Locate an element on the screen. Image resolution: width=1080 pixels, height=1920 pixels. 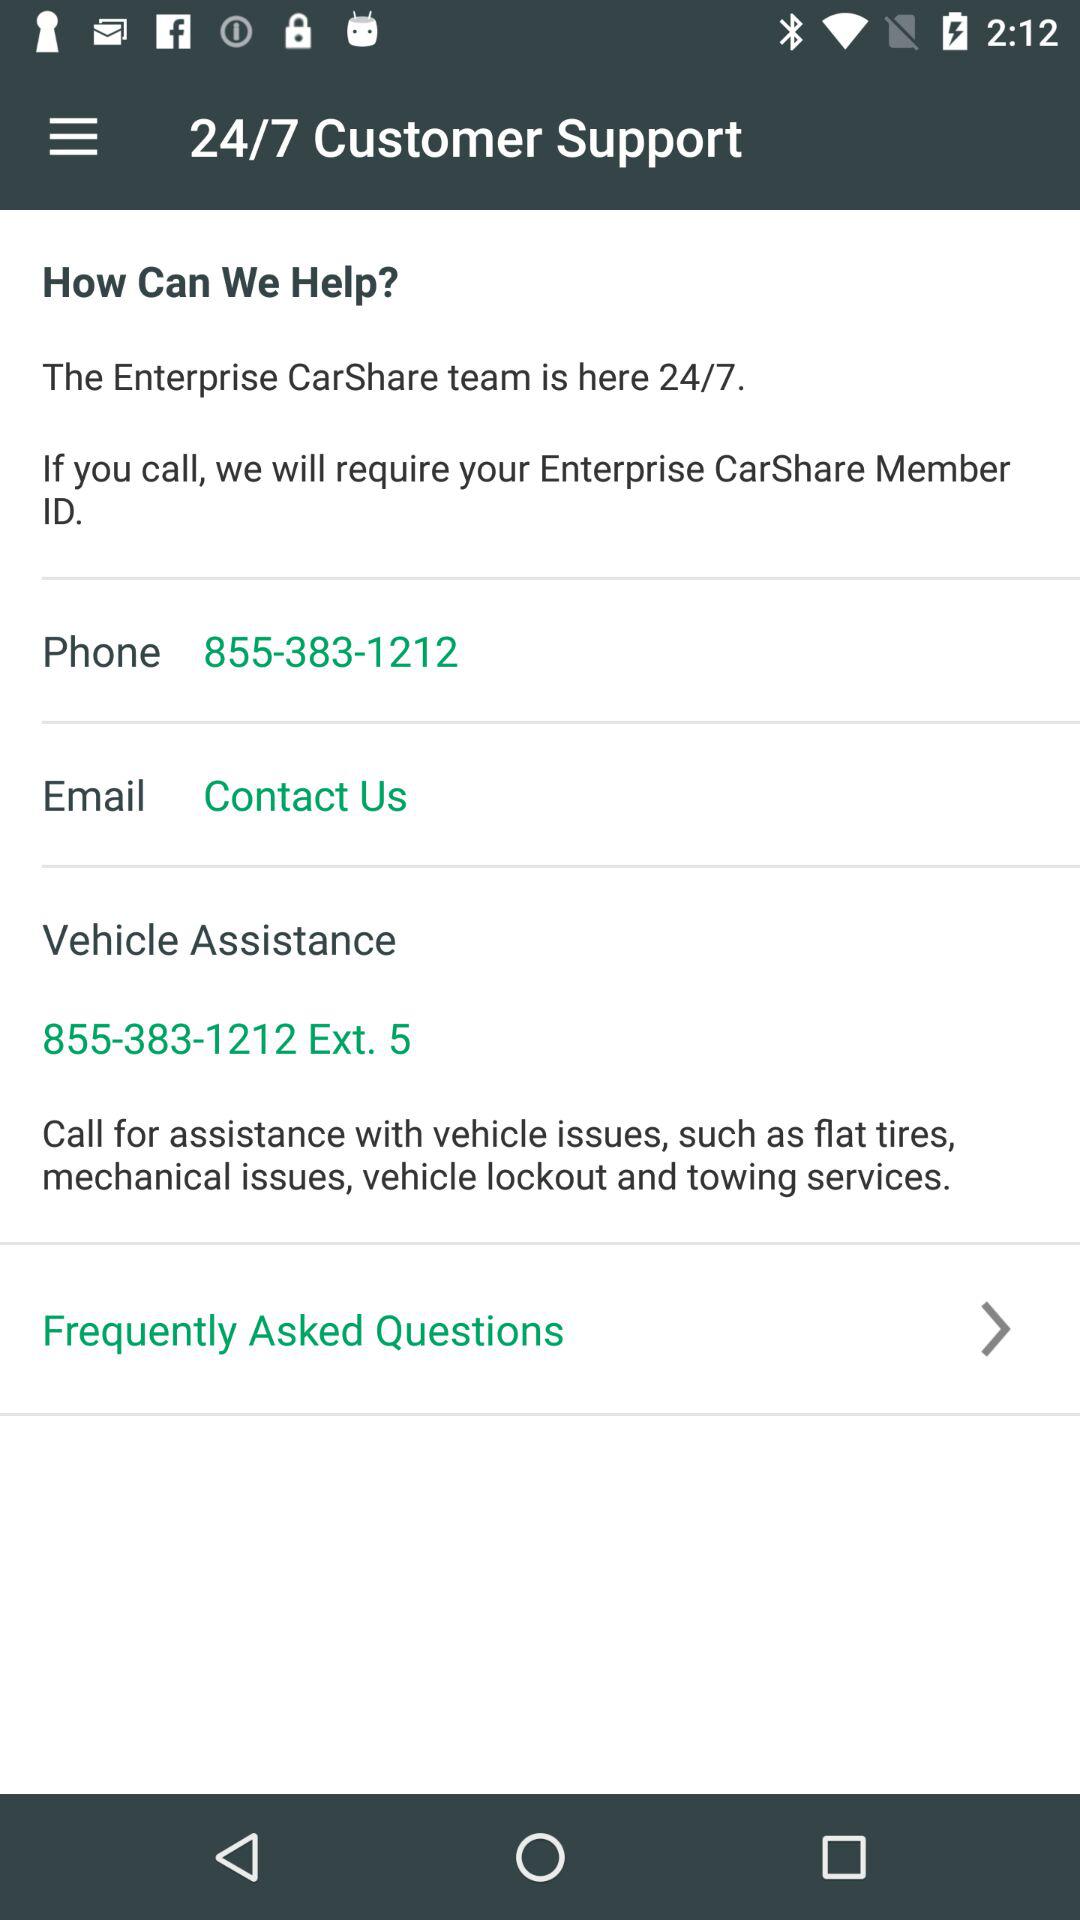
launch icon to the left of the 24 7 customer is located at coordinates (73, 136).